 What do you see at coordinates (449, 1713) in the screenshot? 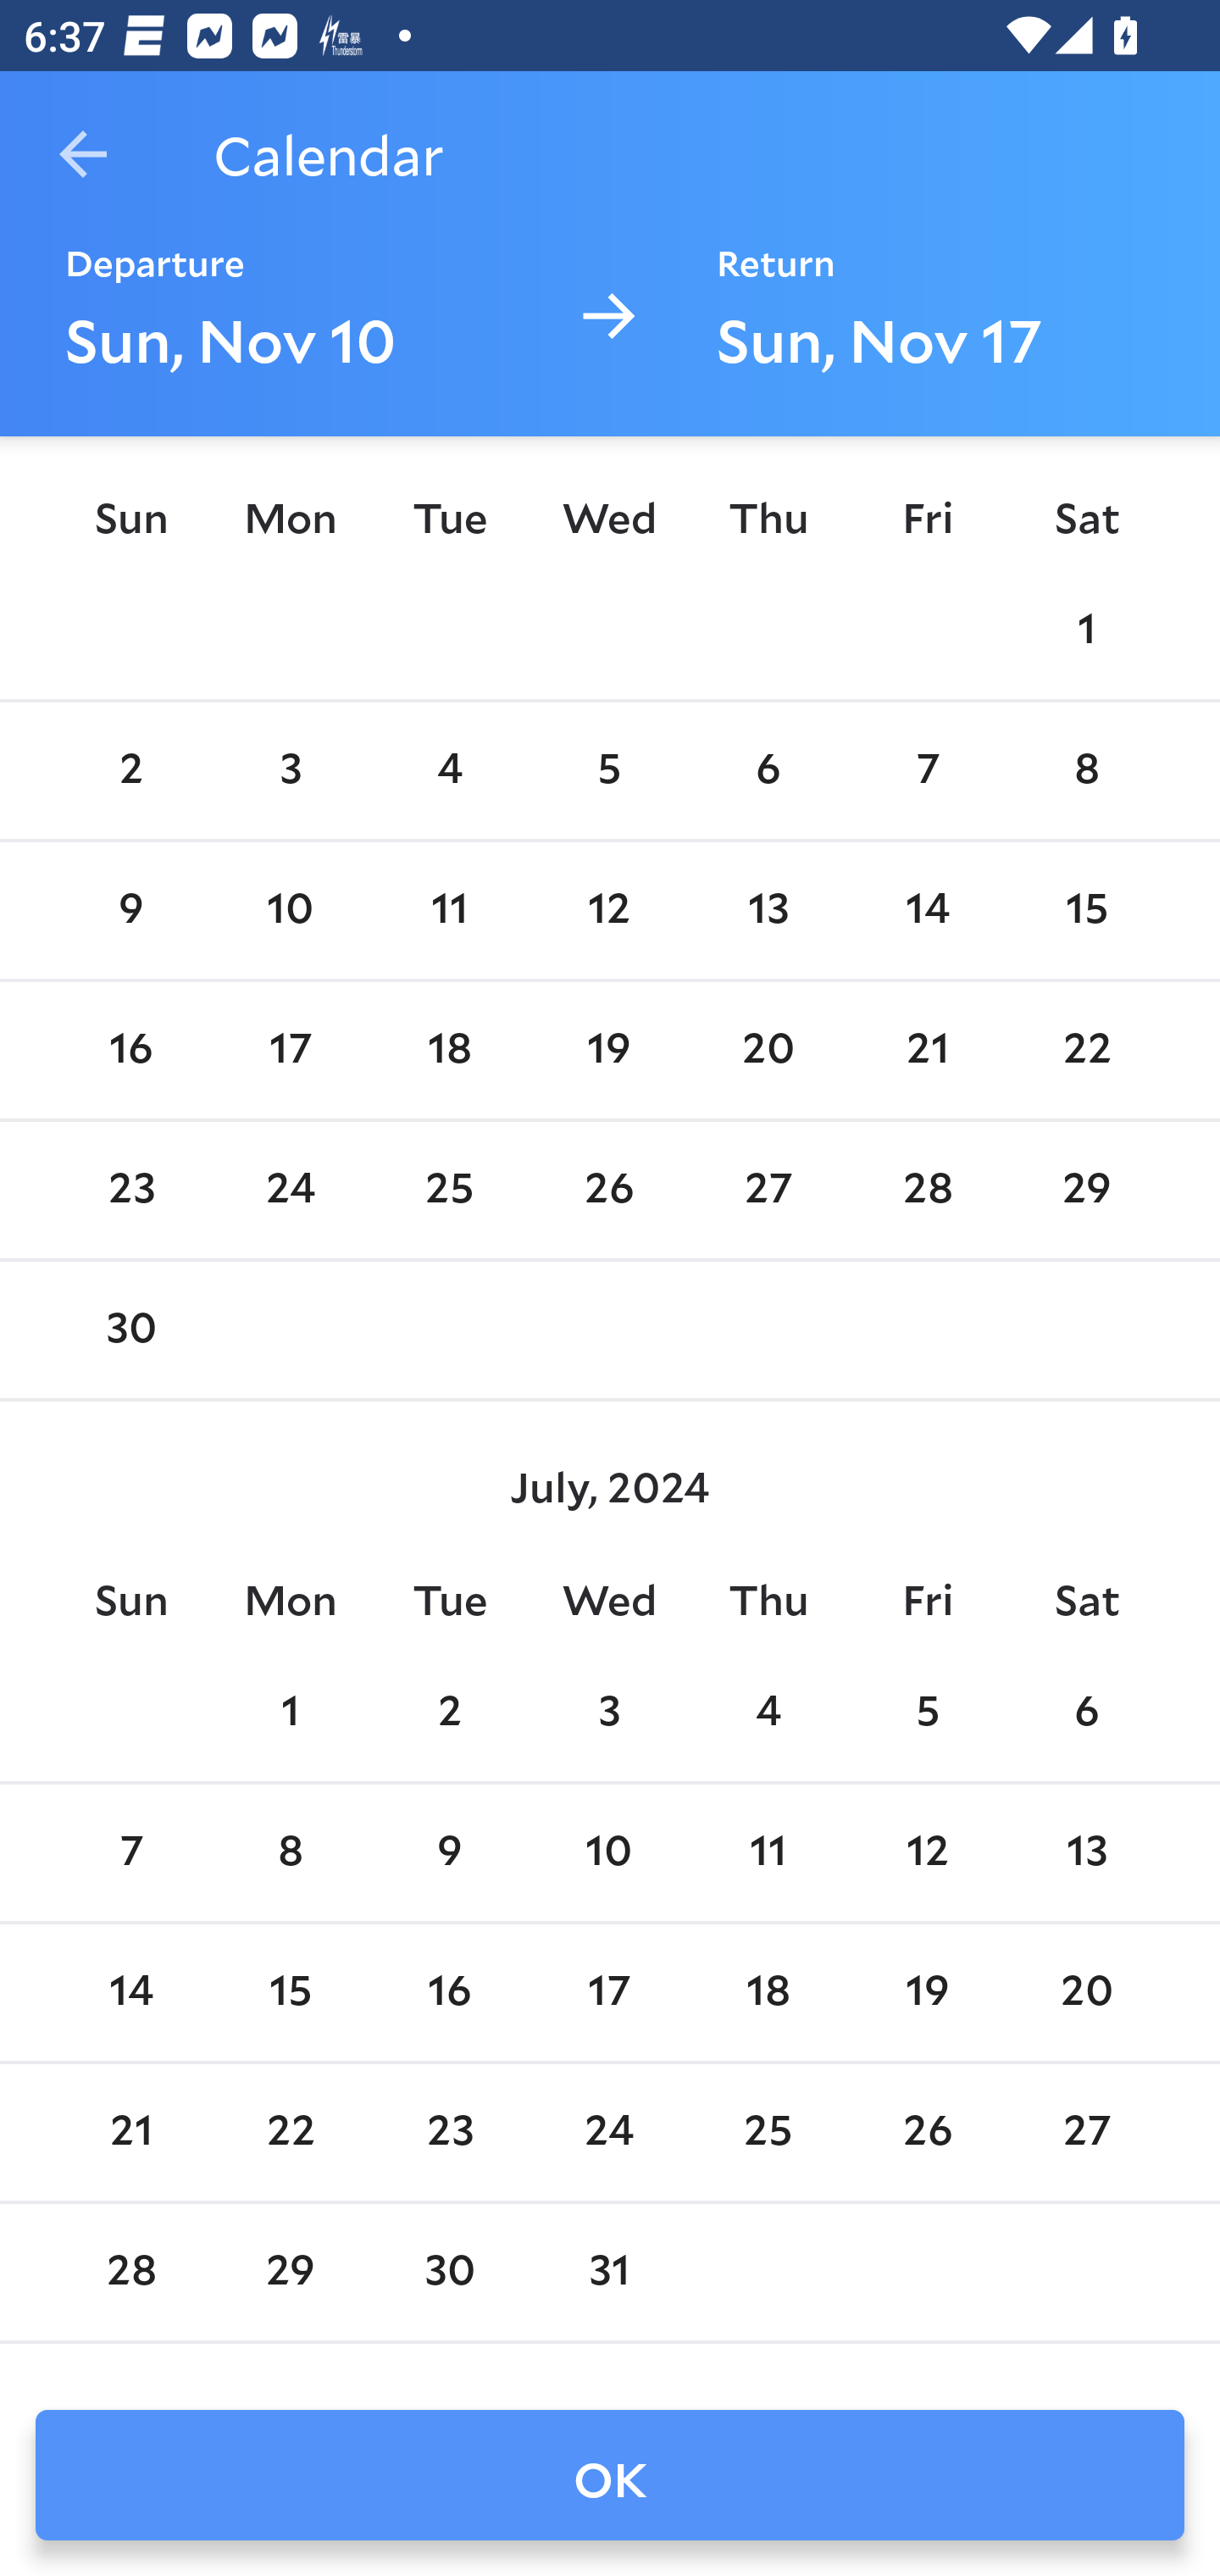
I see `2` at bounding box center [449, 1713].